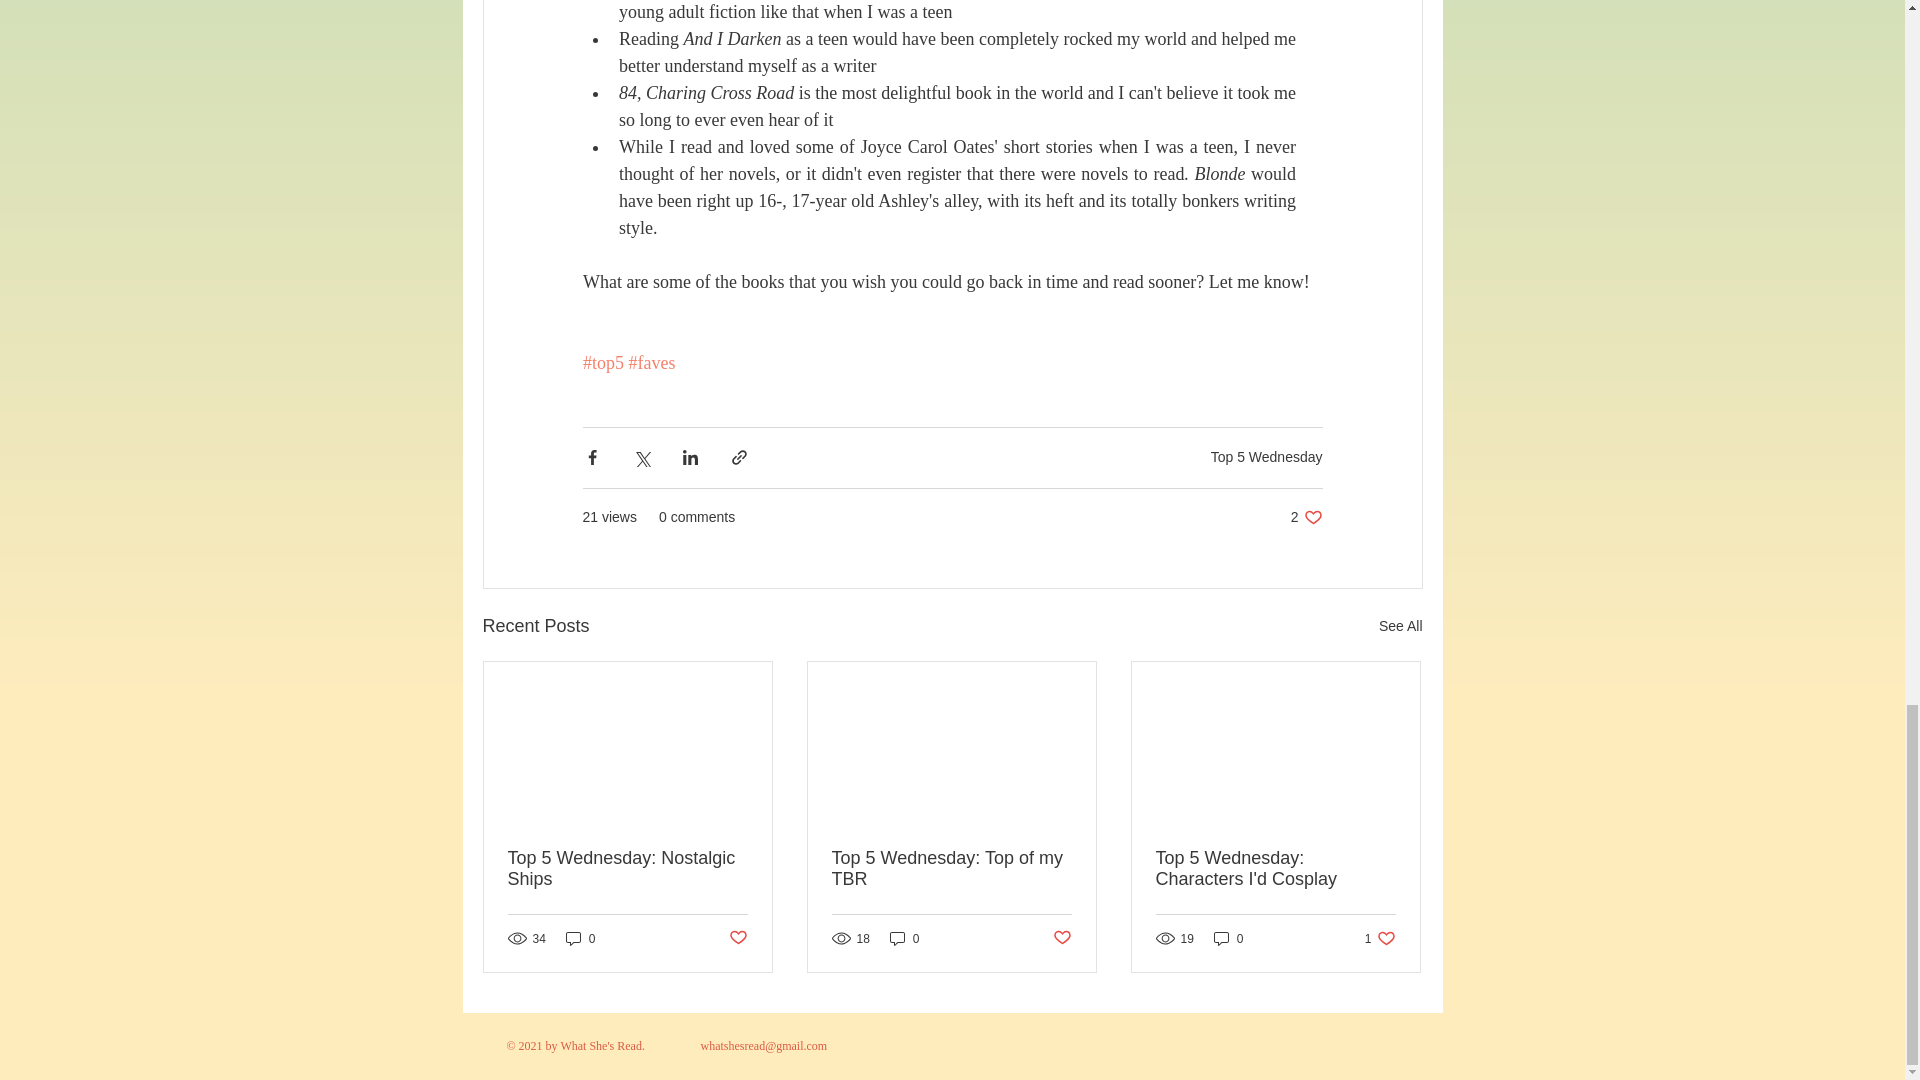 This screenshot has height=1080, width=1920. Describe the element at coordinates (904, 938) in the screenshot. I see `Top 5 Wednesday` at that location.